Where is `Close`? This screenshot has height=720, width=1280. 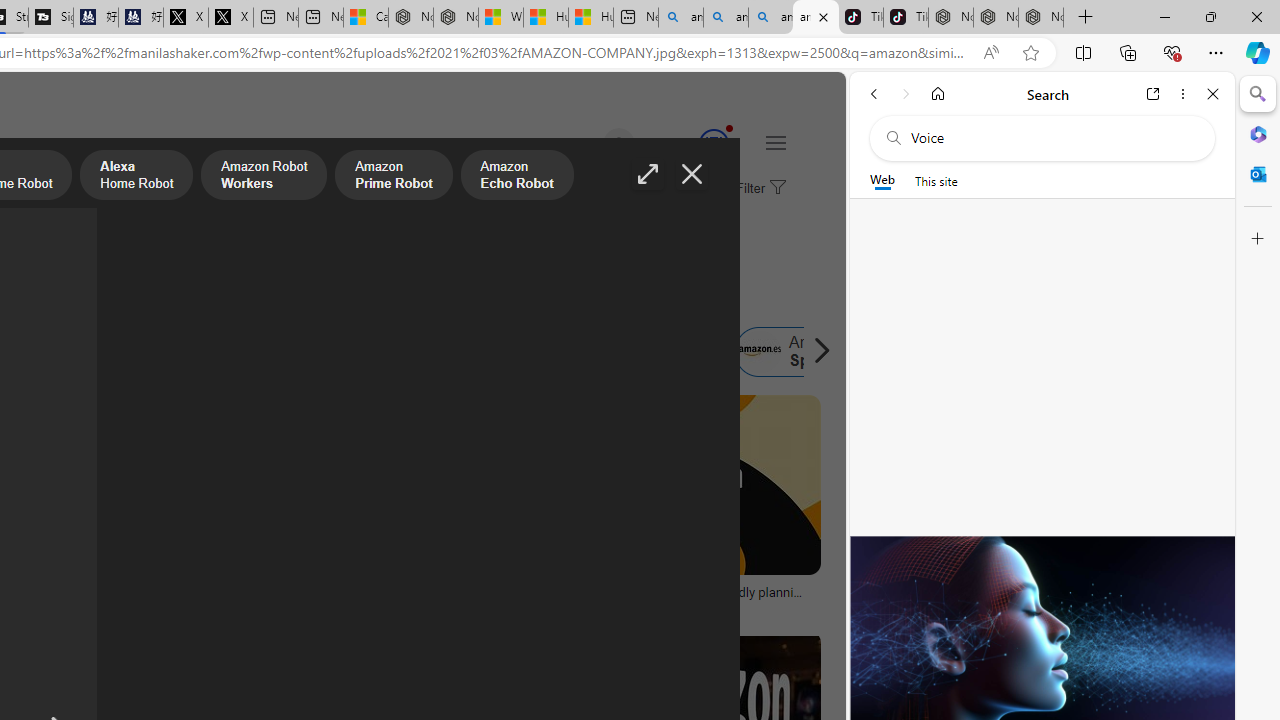 Close is located at coordinates (1213, 94).